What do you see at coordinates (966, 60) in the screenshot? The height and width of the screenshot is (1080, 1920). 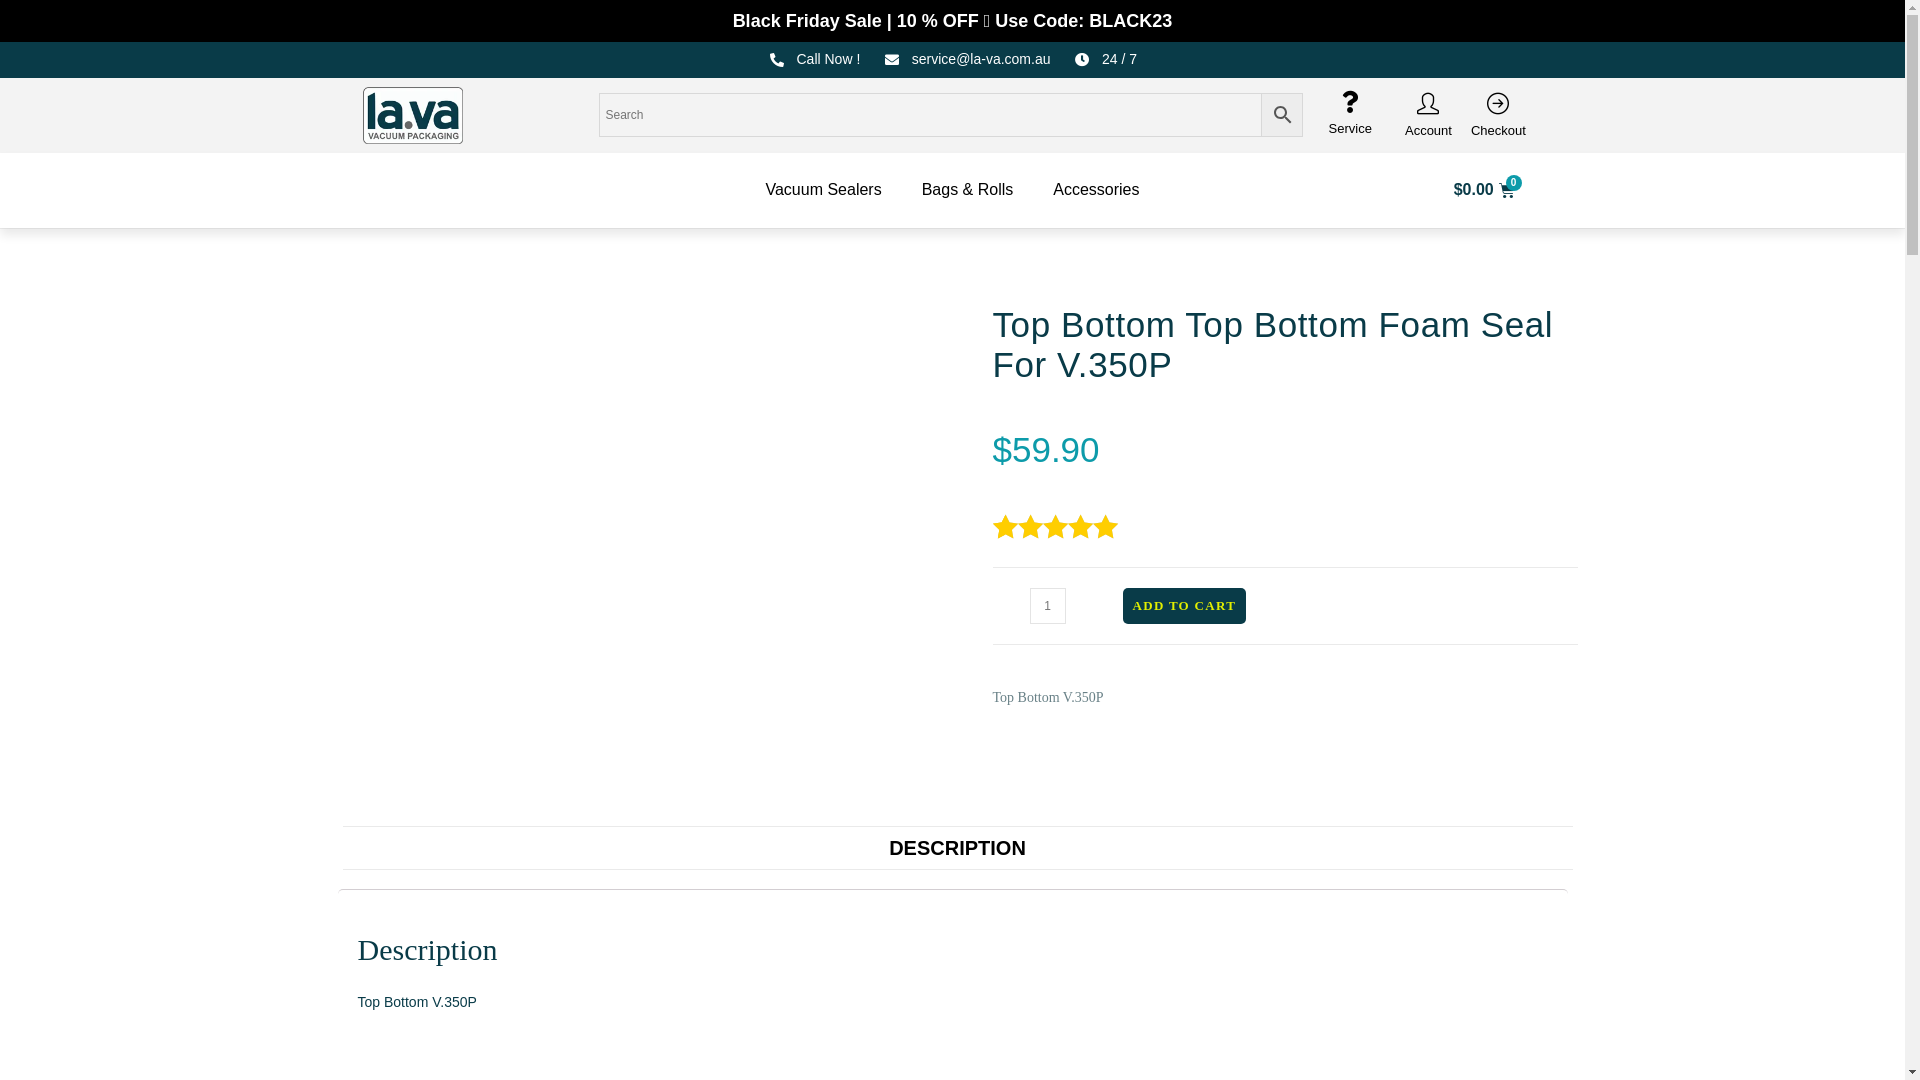 I see `service@la-va.com.au` at bounding box center [966, 60].